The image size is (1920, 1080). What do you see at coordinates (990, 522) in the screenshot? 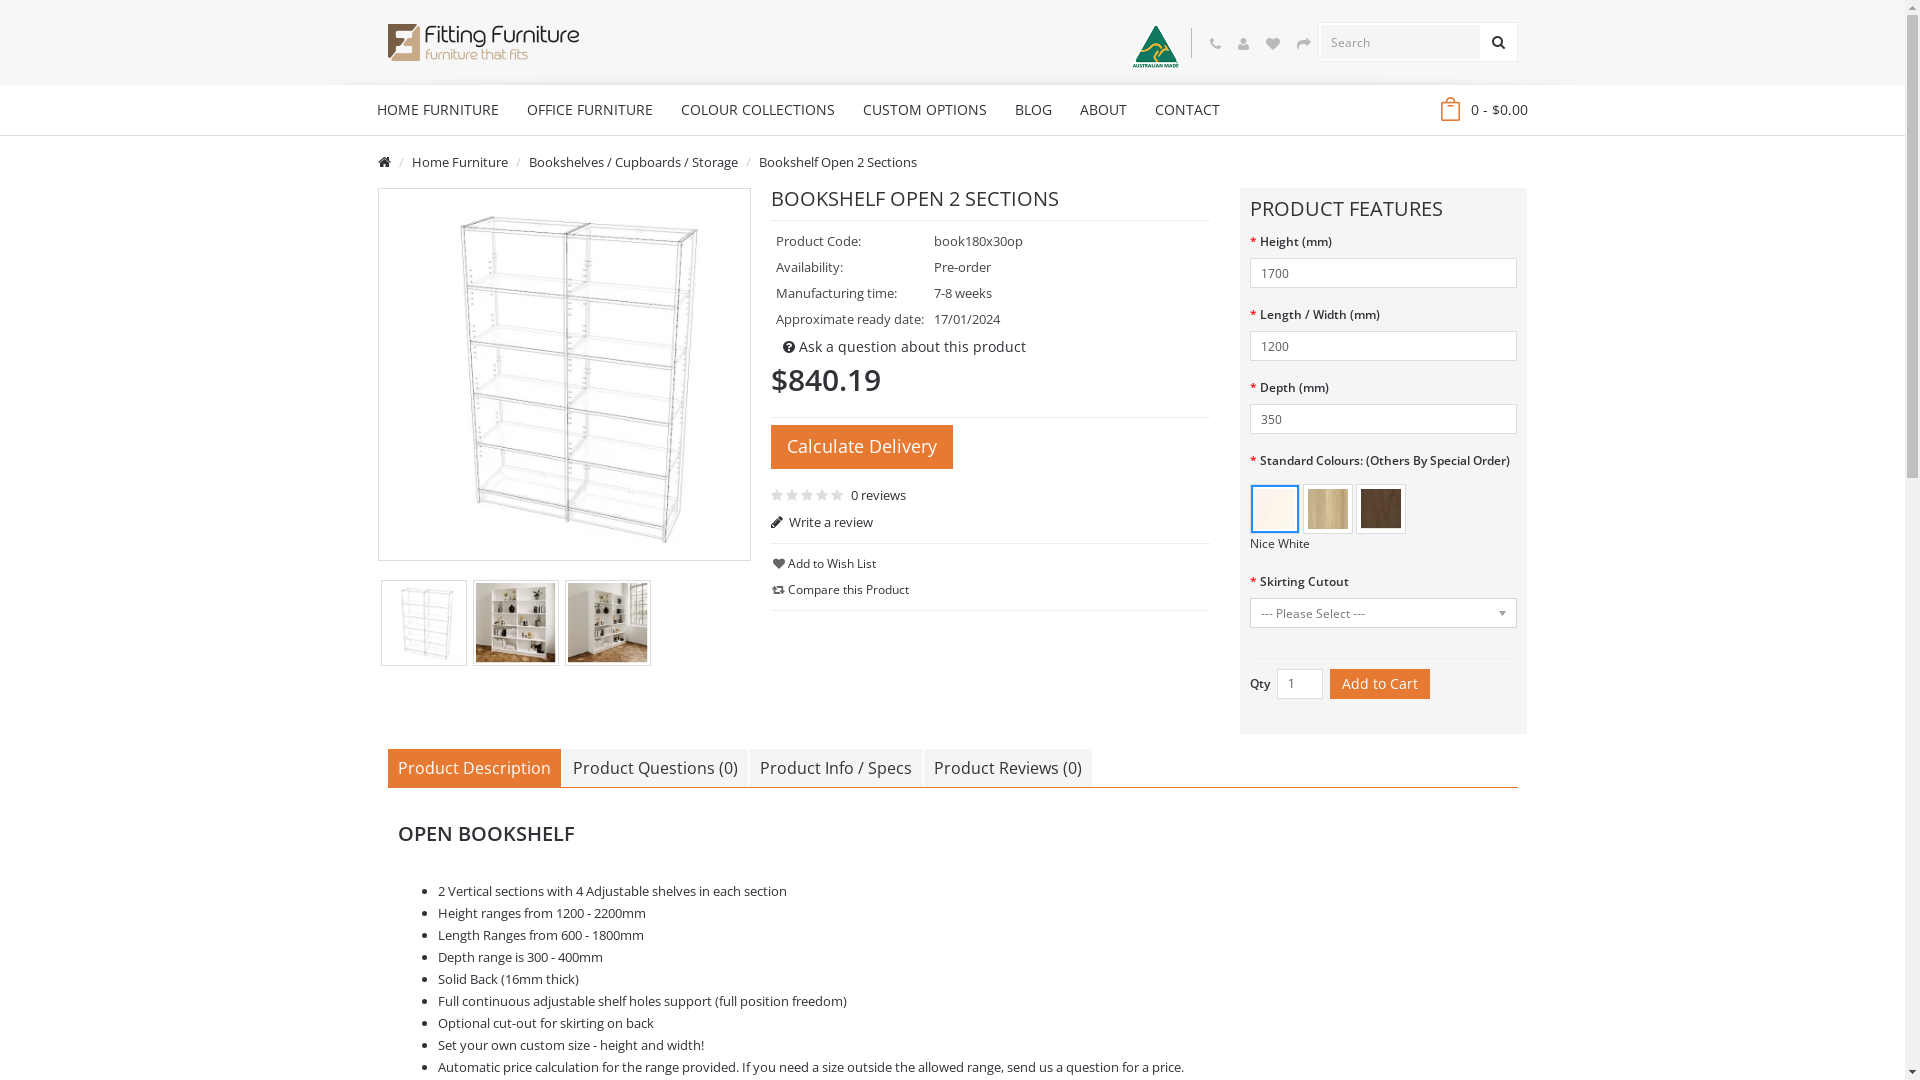
I see ` Write a review` at bounding box center [990, 522].